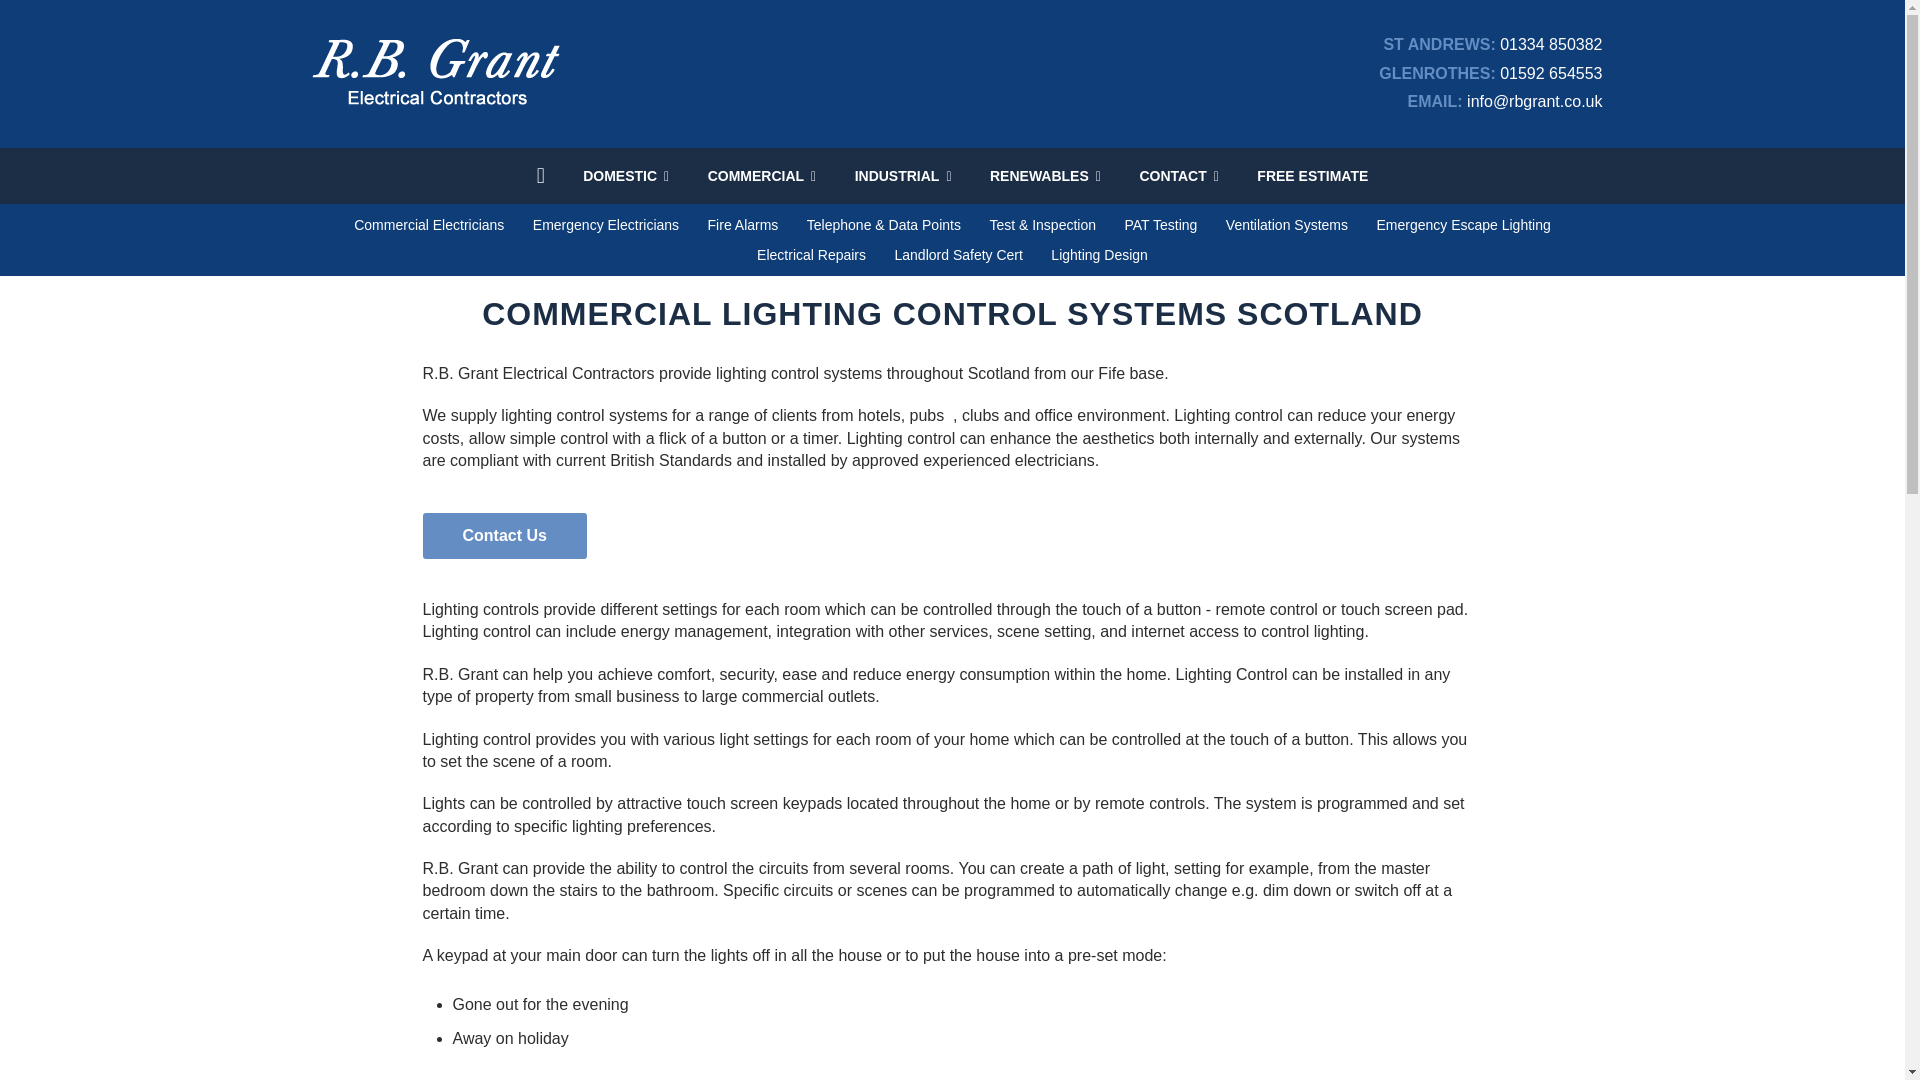  I want to click on Emergency Electricians, so click(606, 225).